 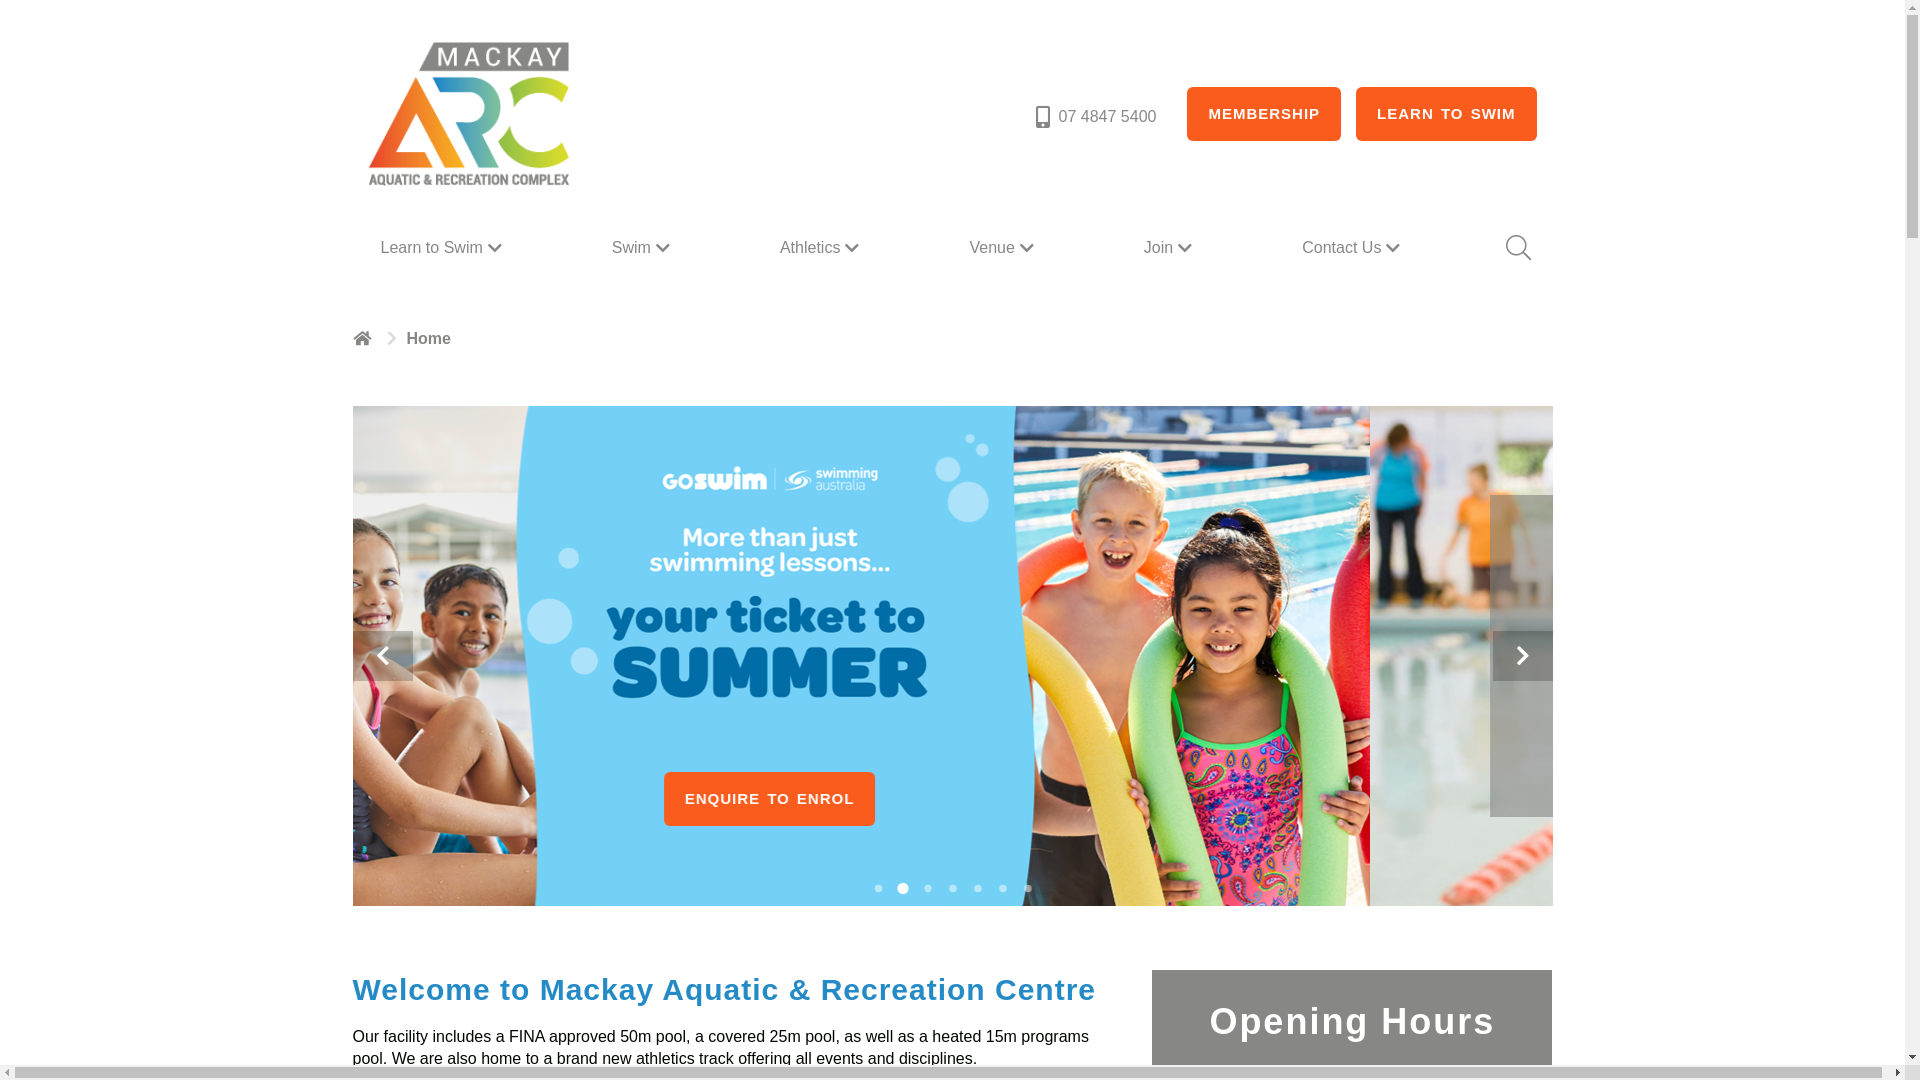 I want to click on Contact Us, so click(x=1354, y=248).